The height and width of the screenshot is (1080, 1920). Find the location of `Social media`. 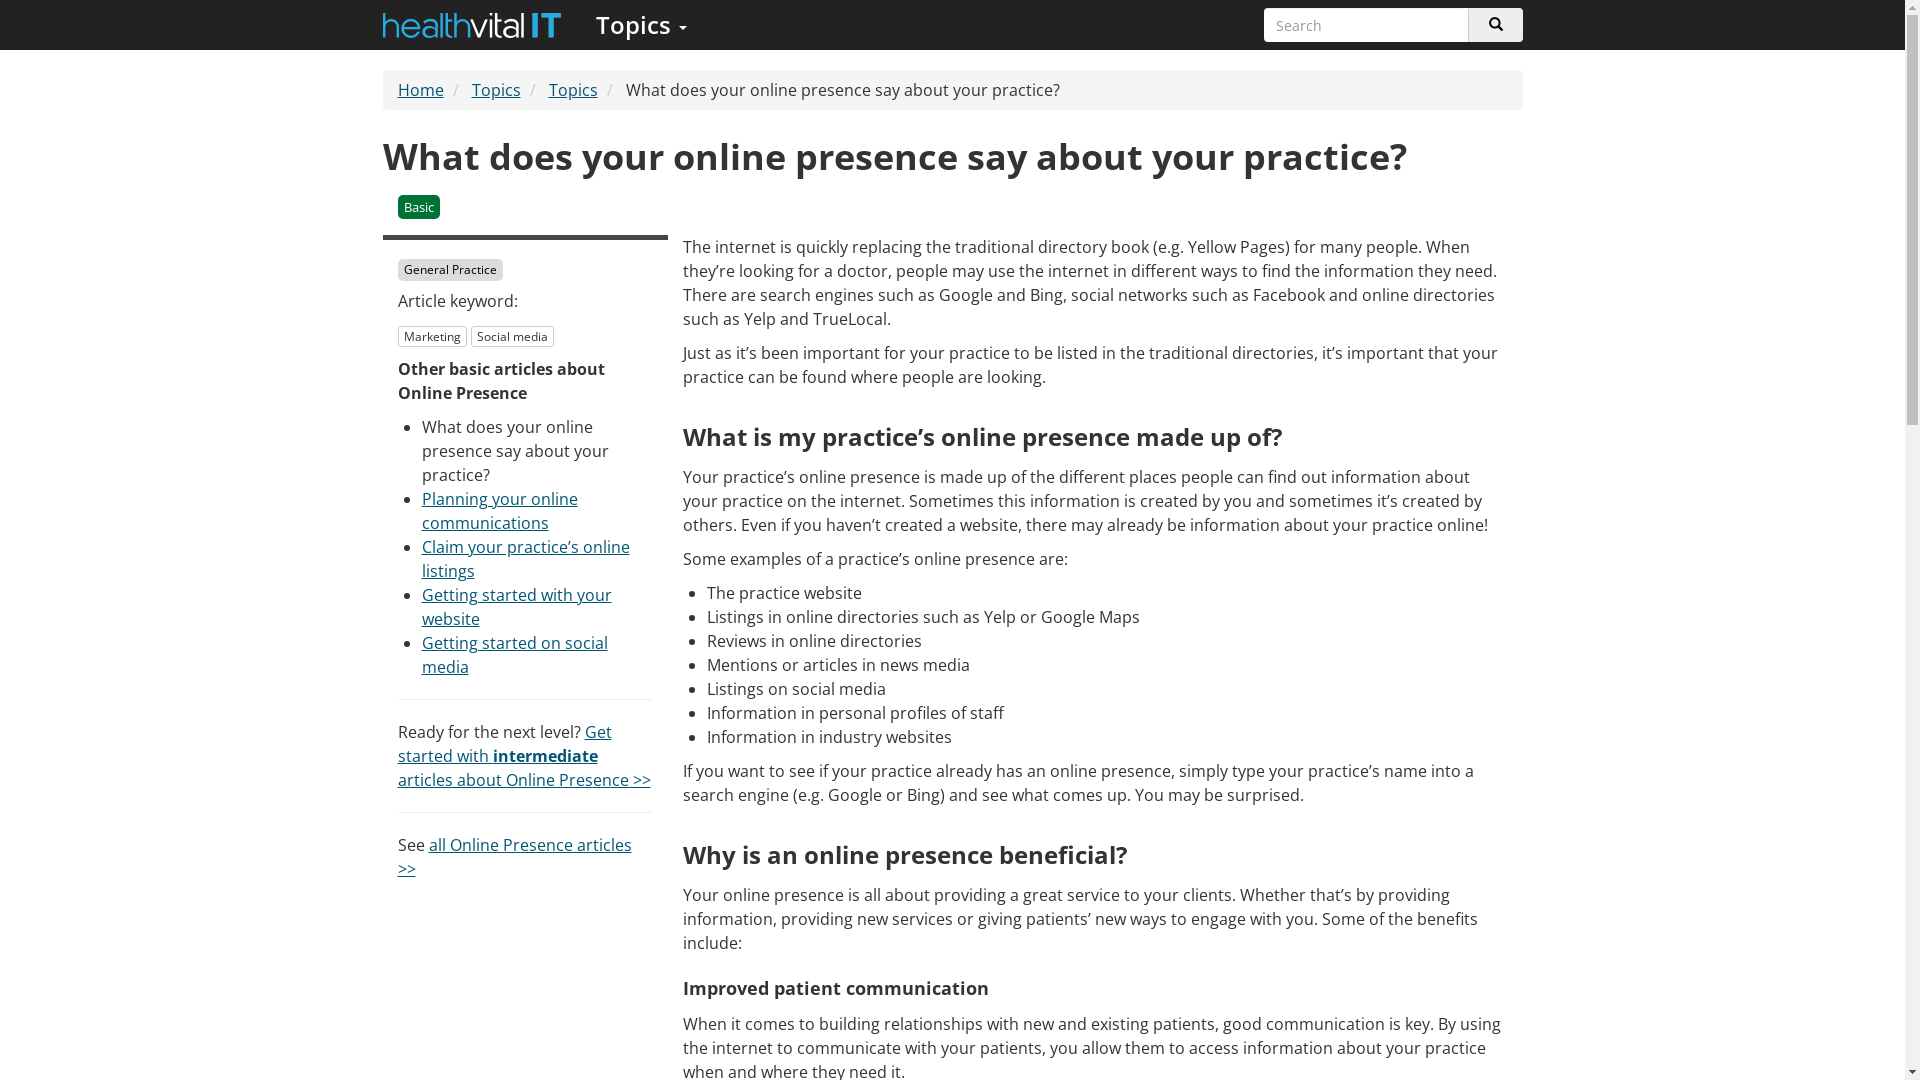

Social media is located at coordinates (512, 336).